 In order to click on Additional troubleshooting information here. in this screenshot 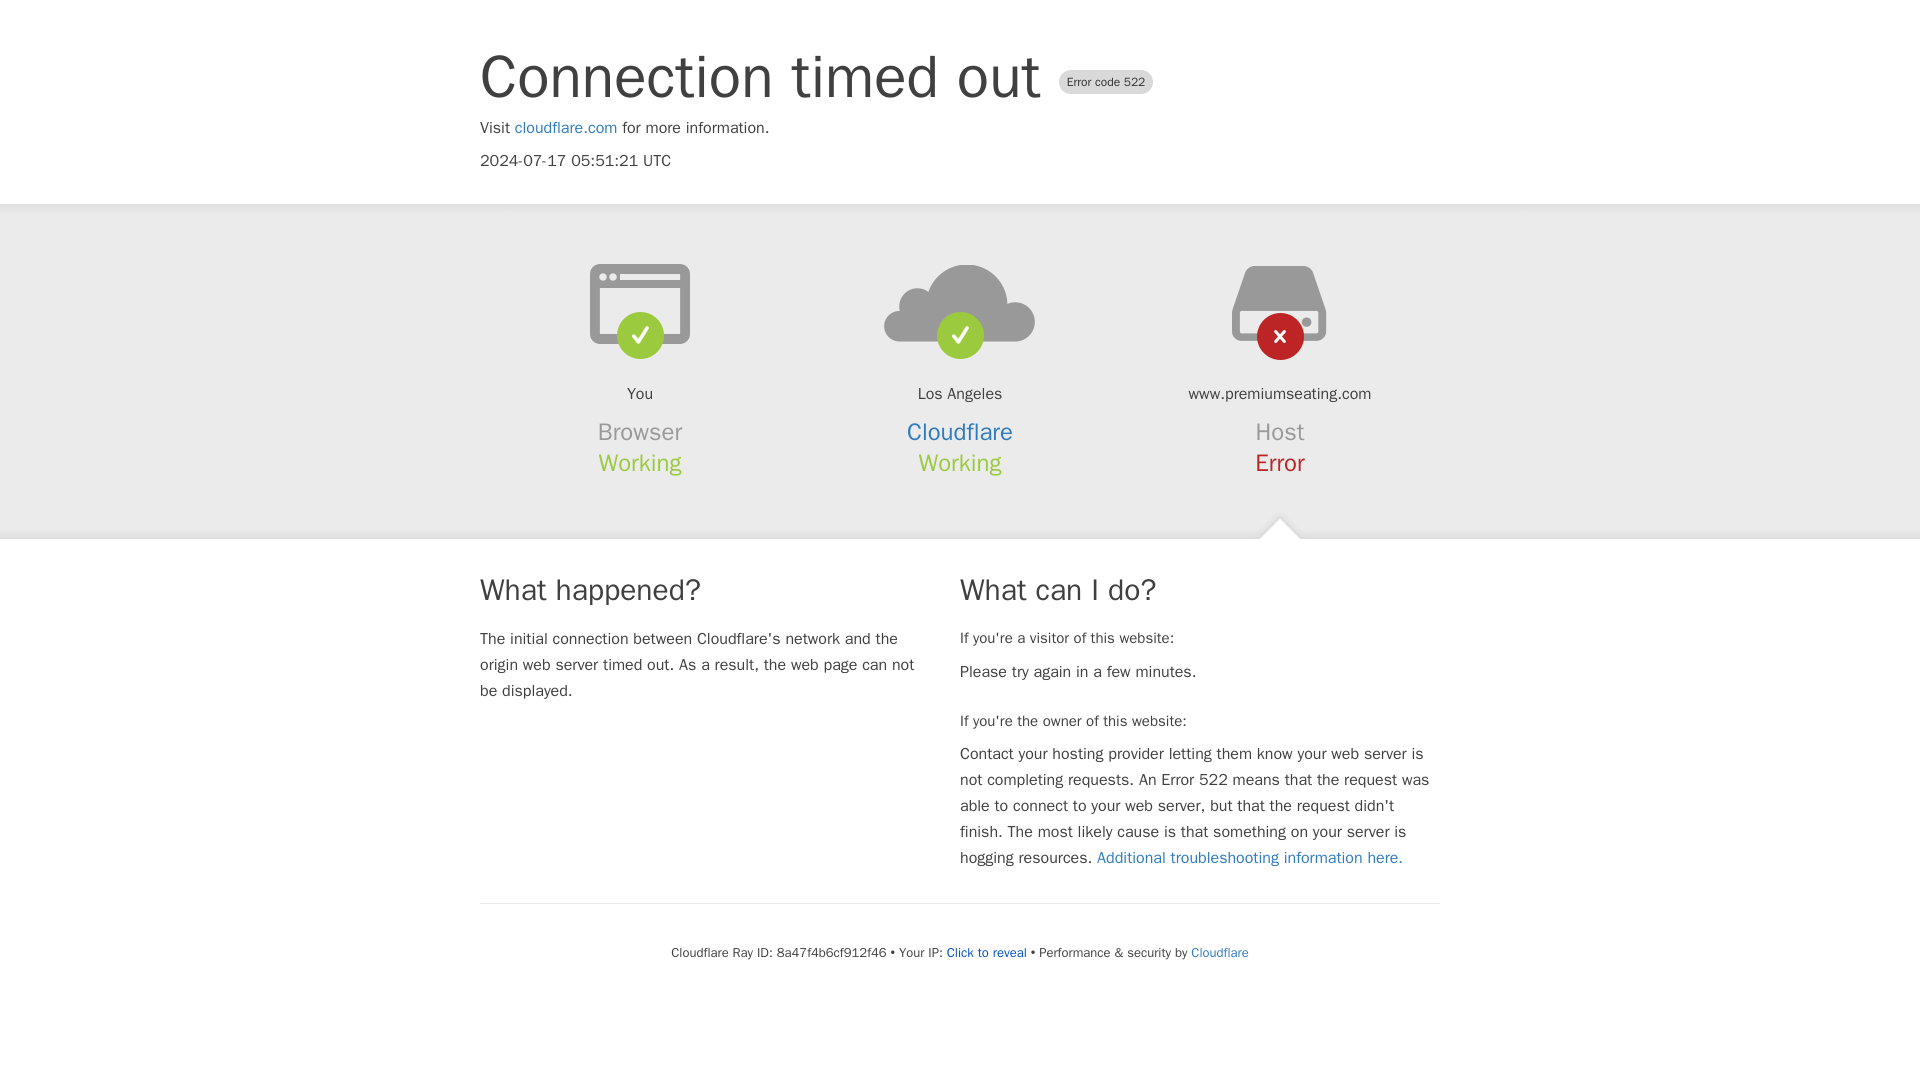, I will do `click(1250, 858)`.